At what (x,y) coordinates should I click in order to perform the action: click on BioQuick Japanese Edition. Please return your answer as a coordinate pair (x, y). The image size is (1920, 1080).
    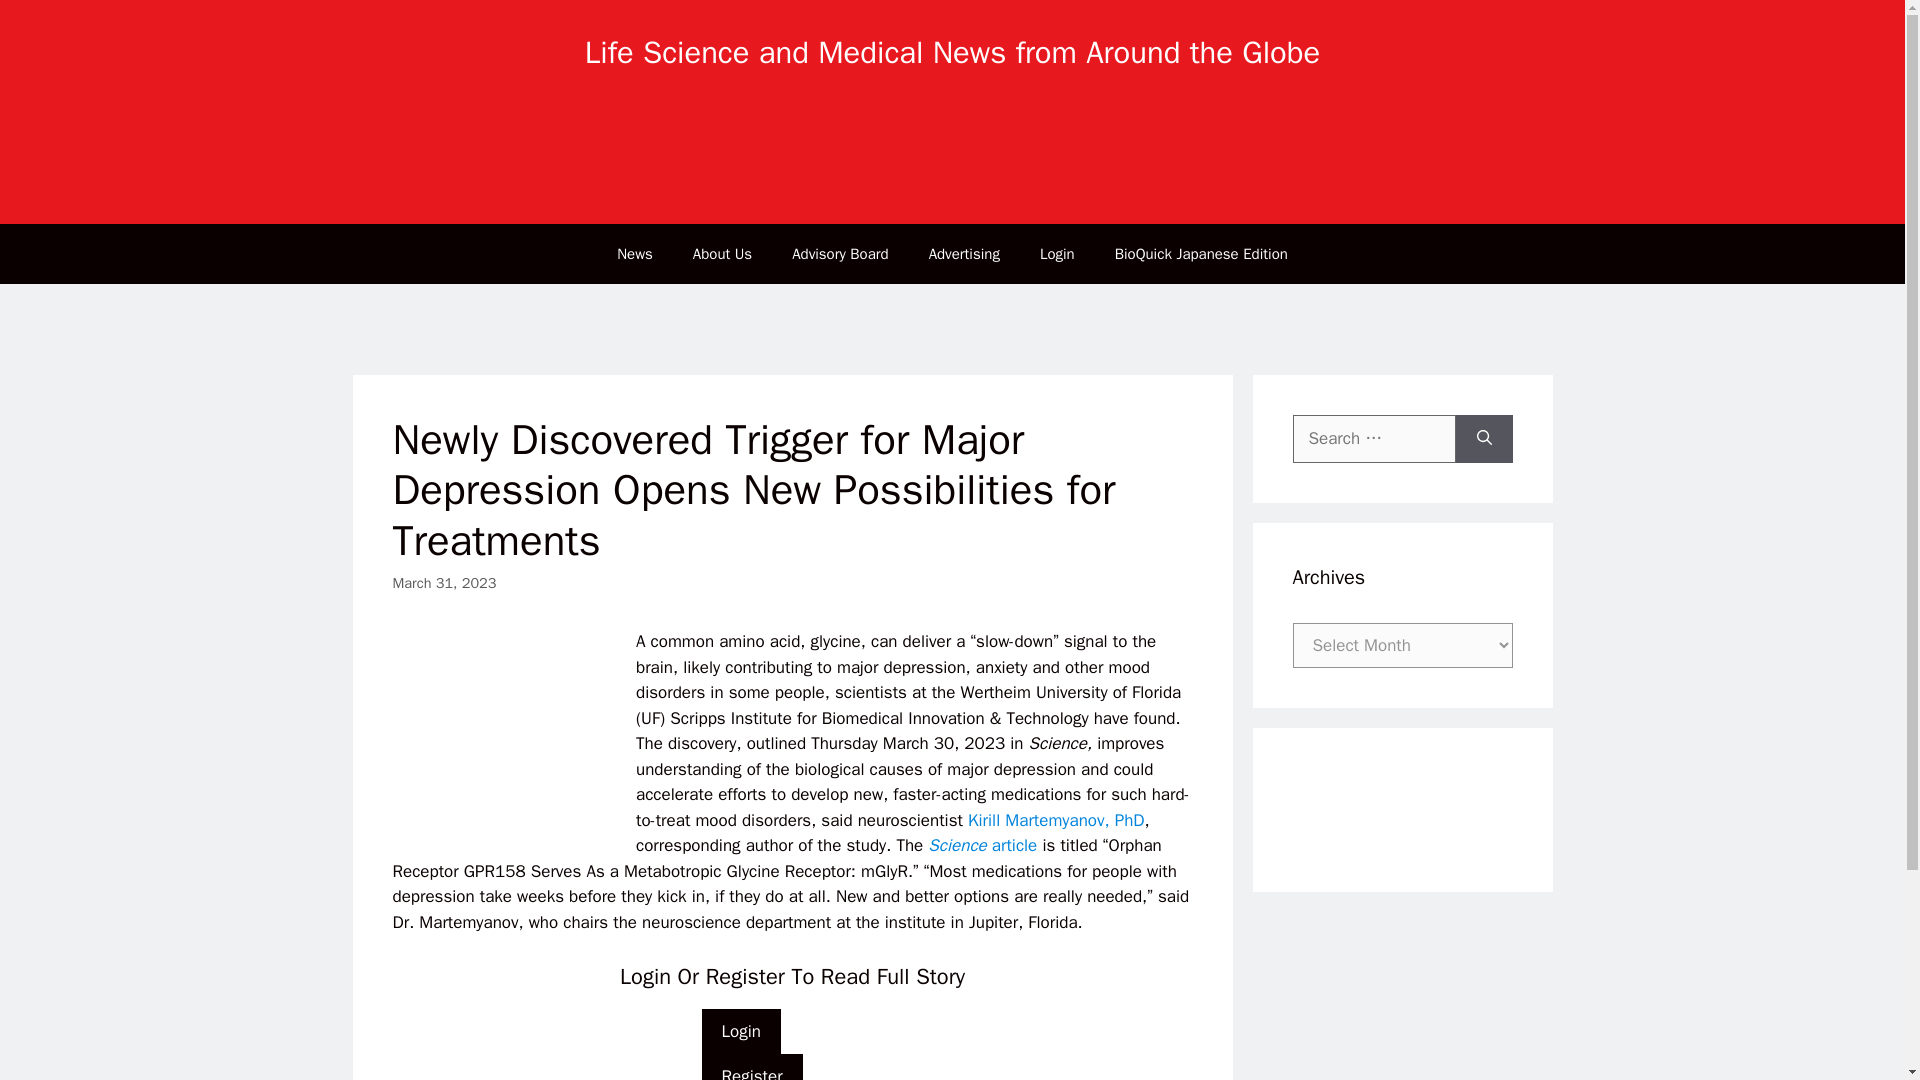
    Looking at the image, I should click on (1200, 254).